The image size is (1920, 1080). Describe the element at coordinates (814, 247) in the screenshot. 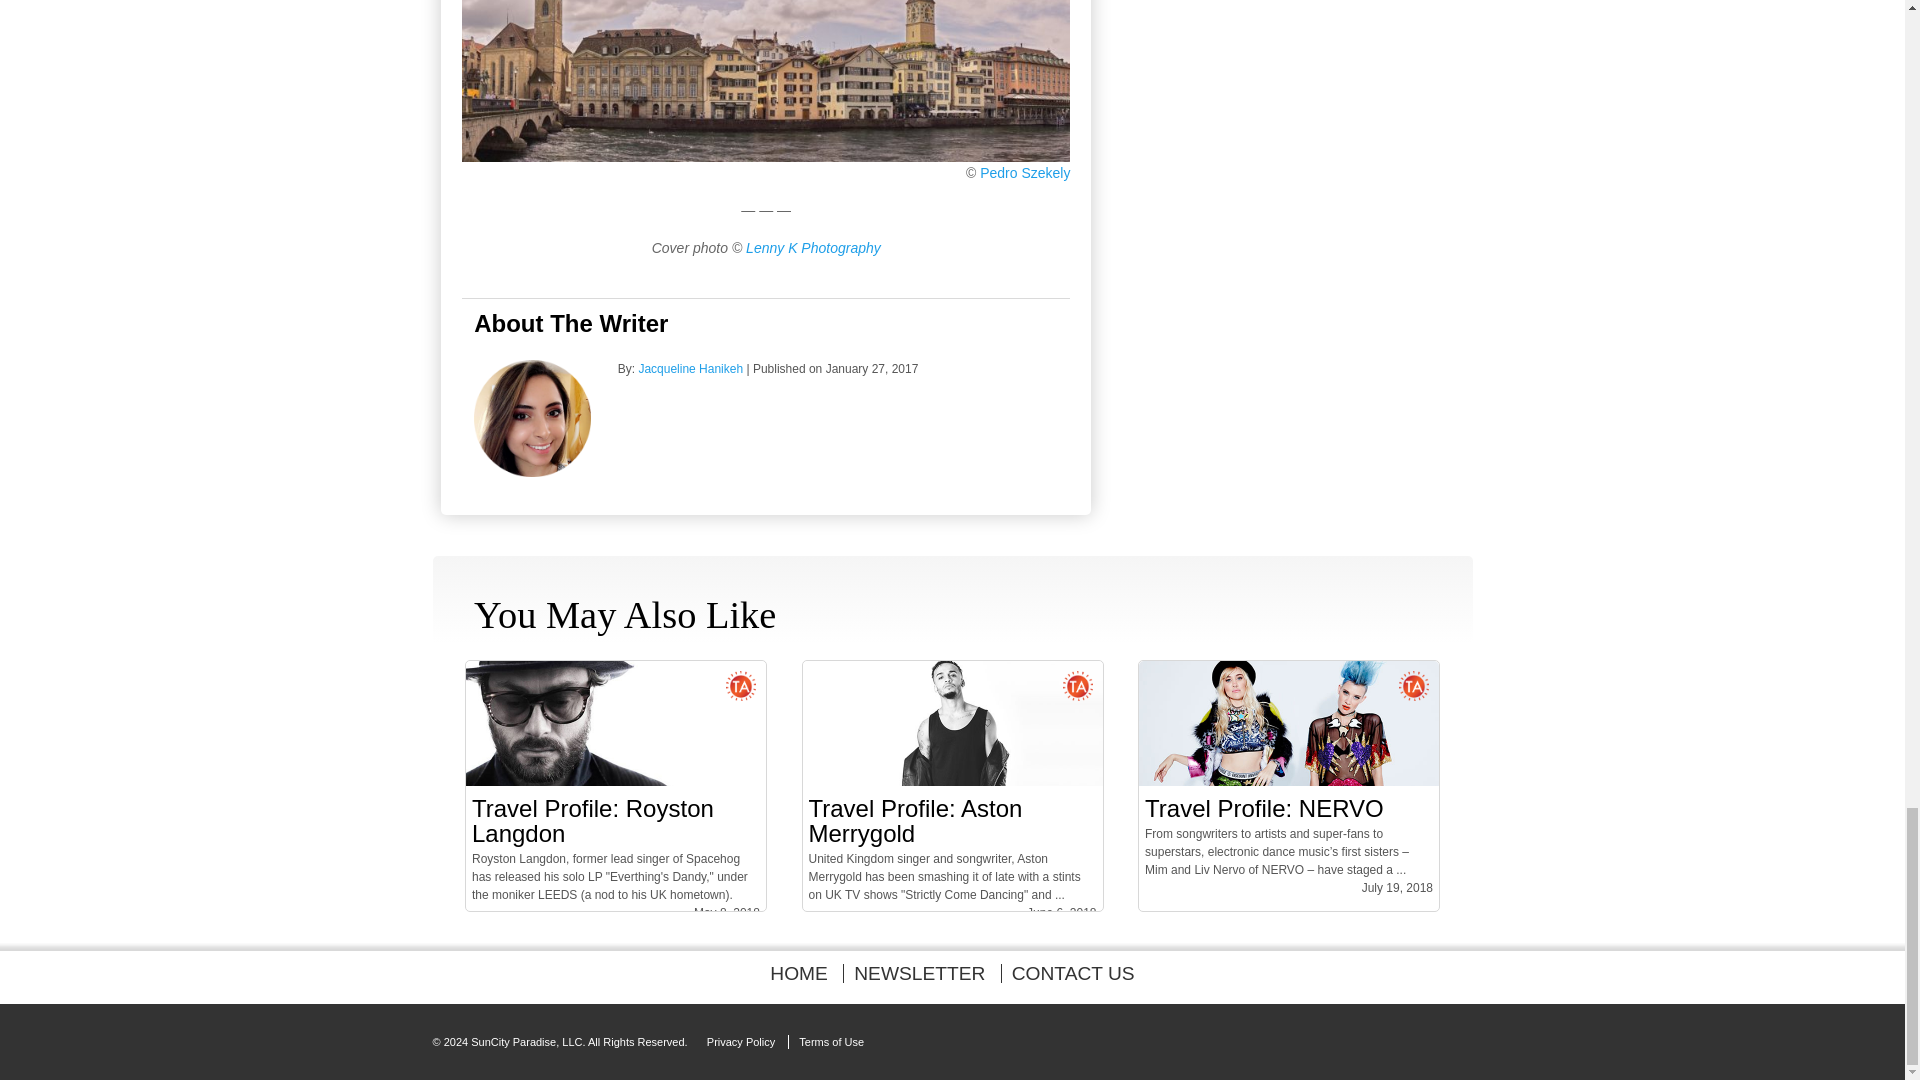

I see `Lenny K Photography` at that location.